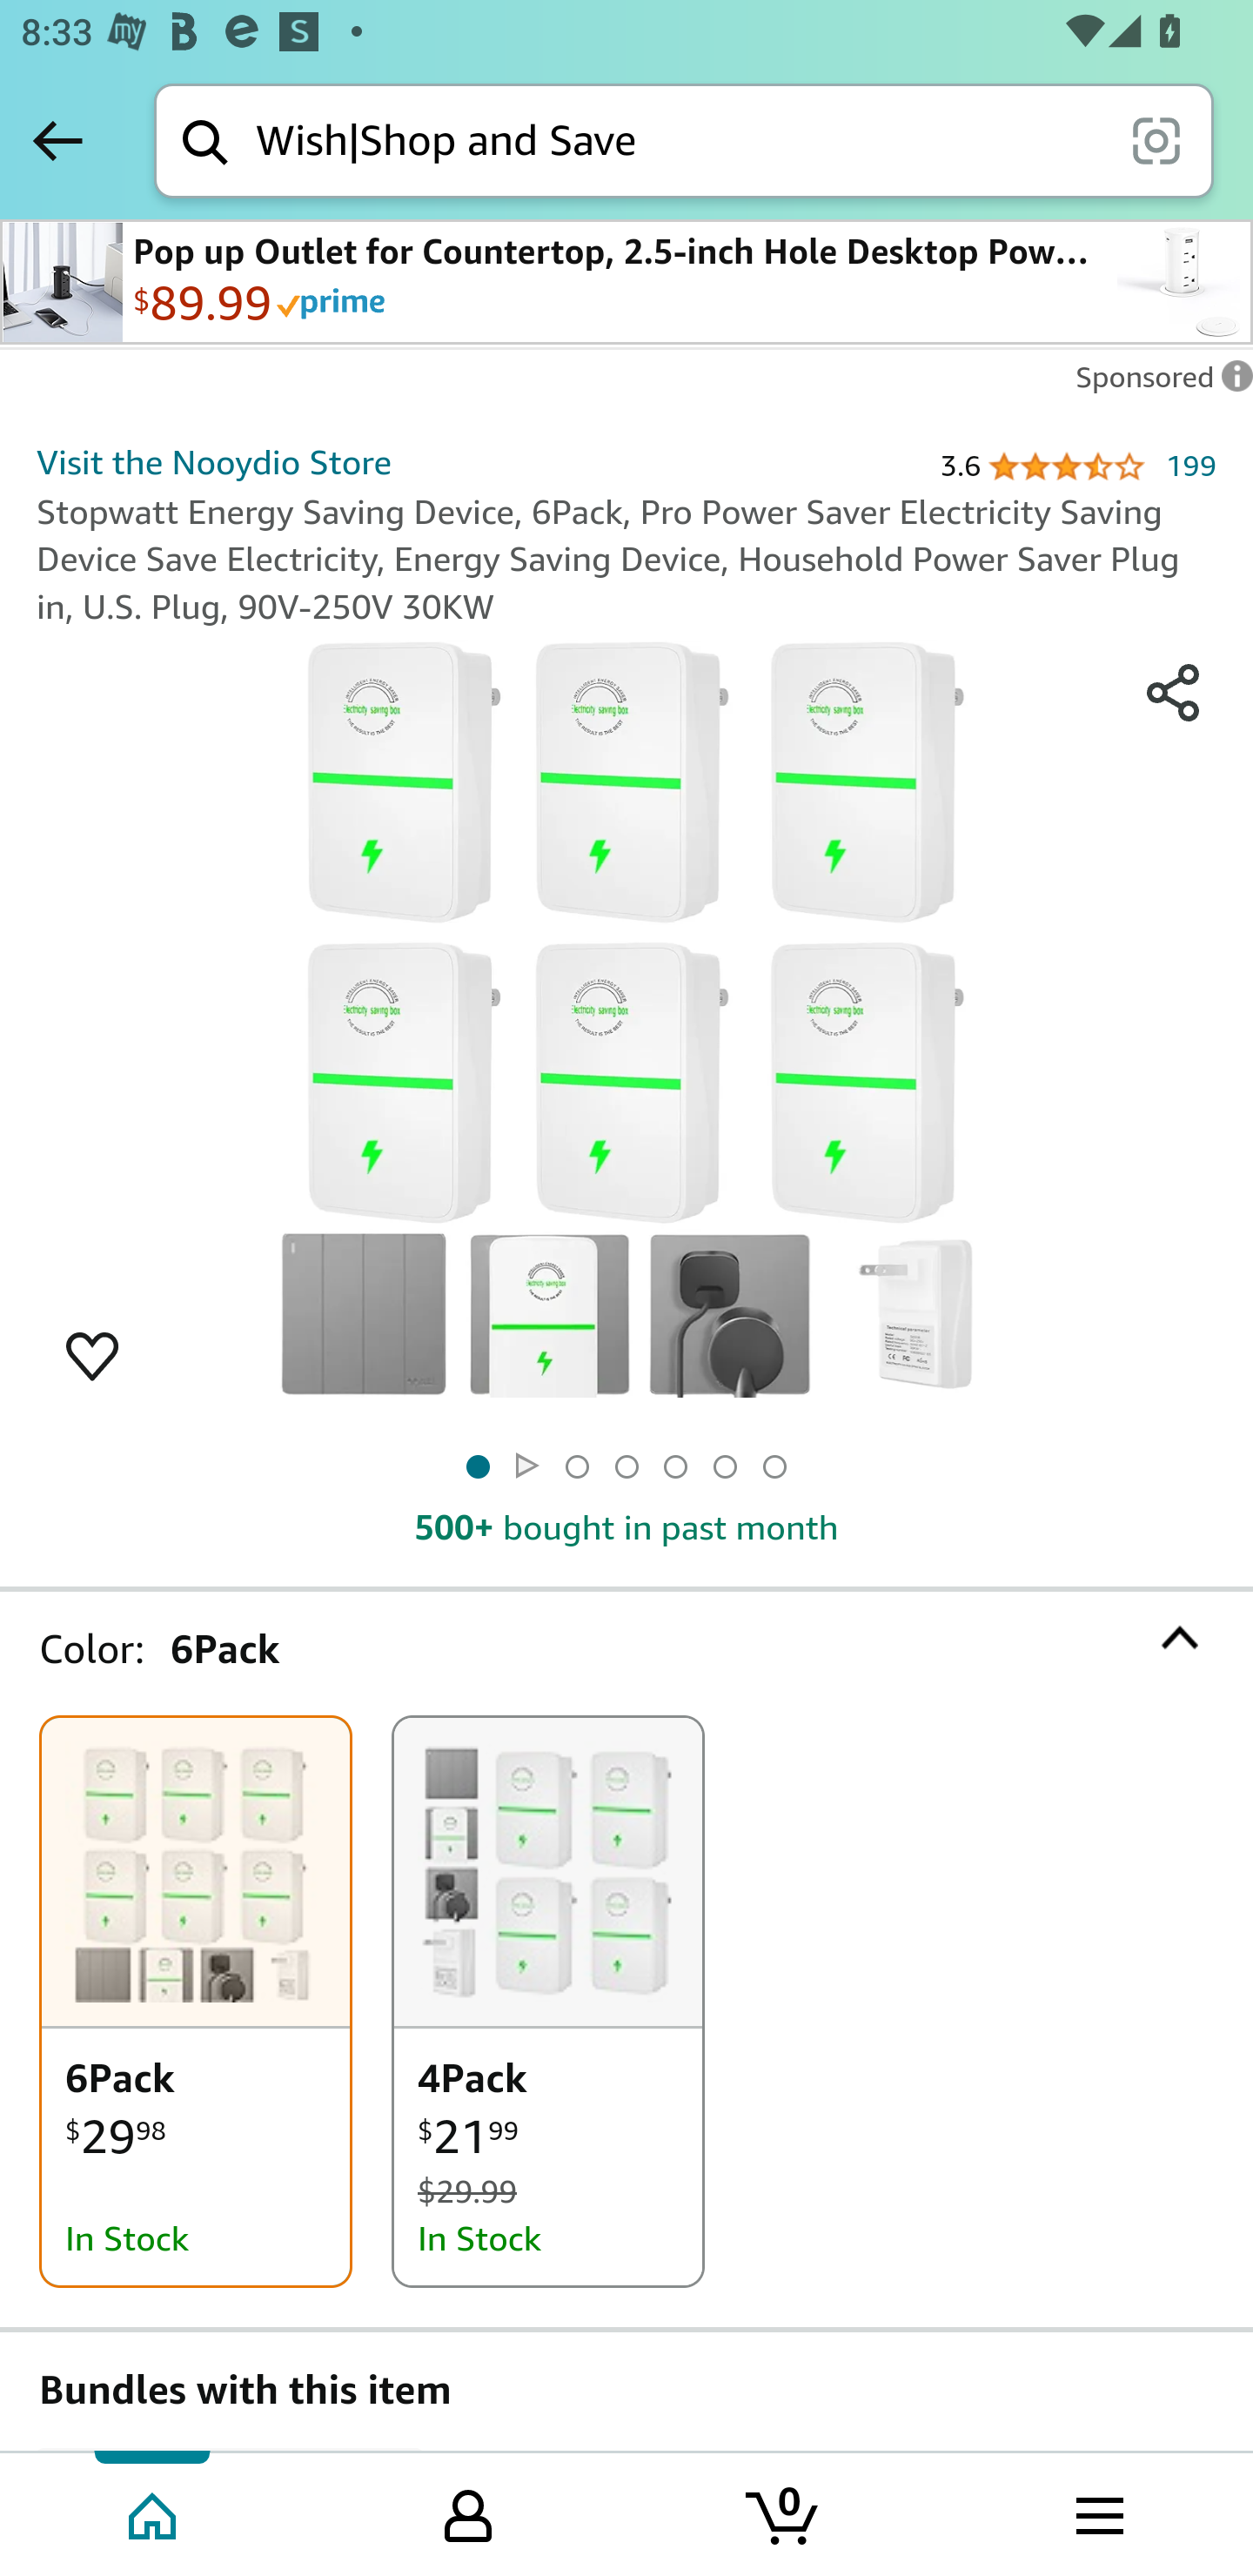  I want to click on Visit the Nooydio Store, so click(215, 462).